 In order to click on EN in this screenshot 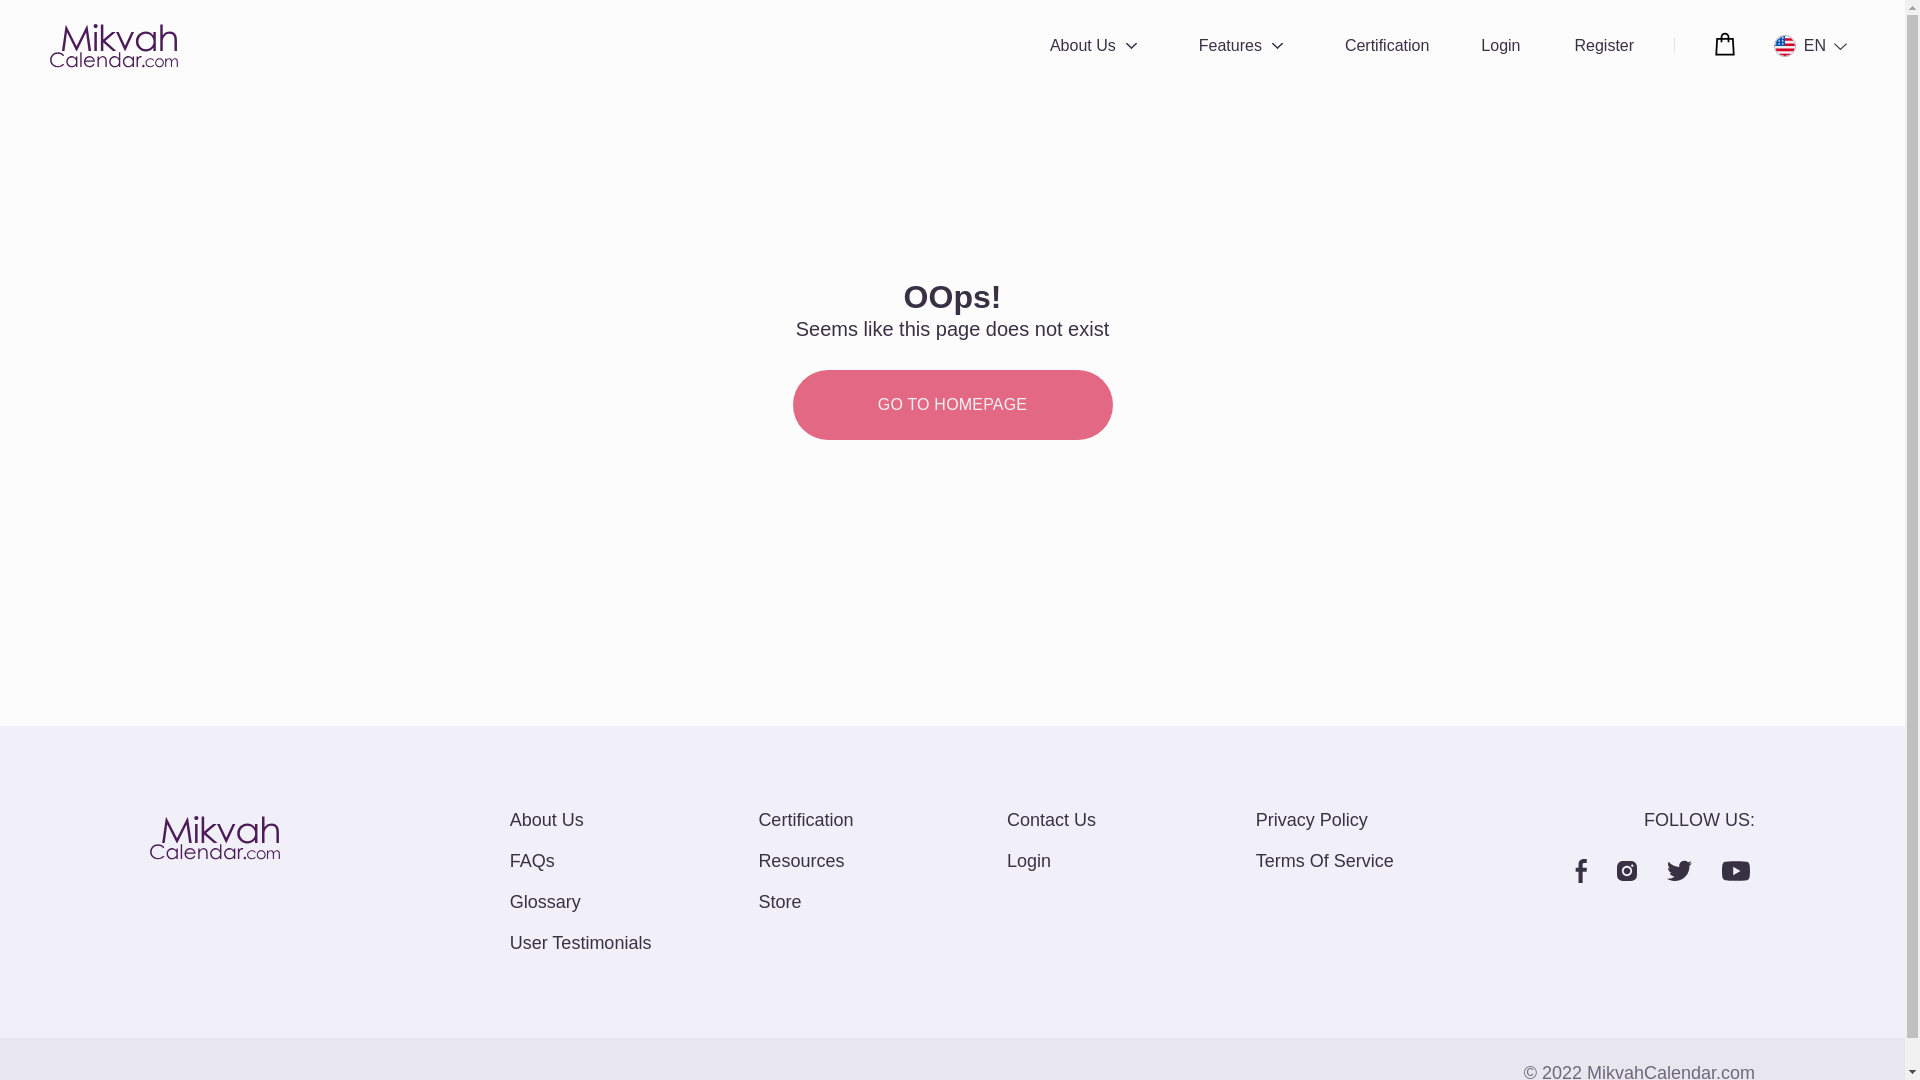, I will do `click(1804, 46)`.